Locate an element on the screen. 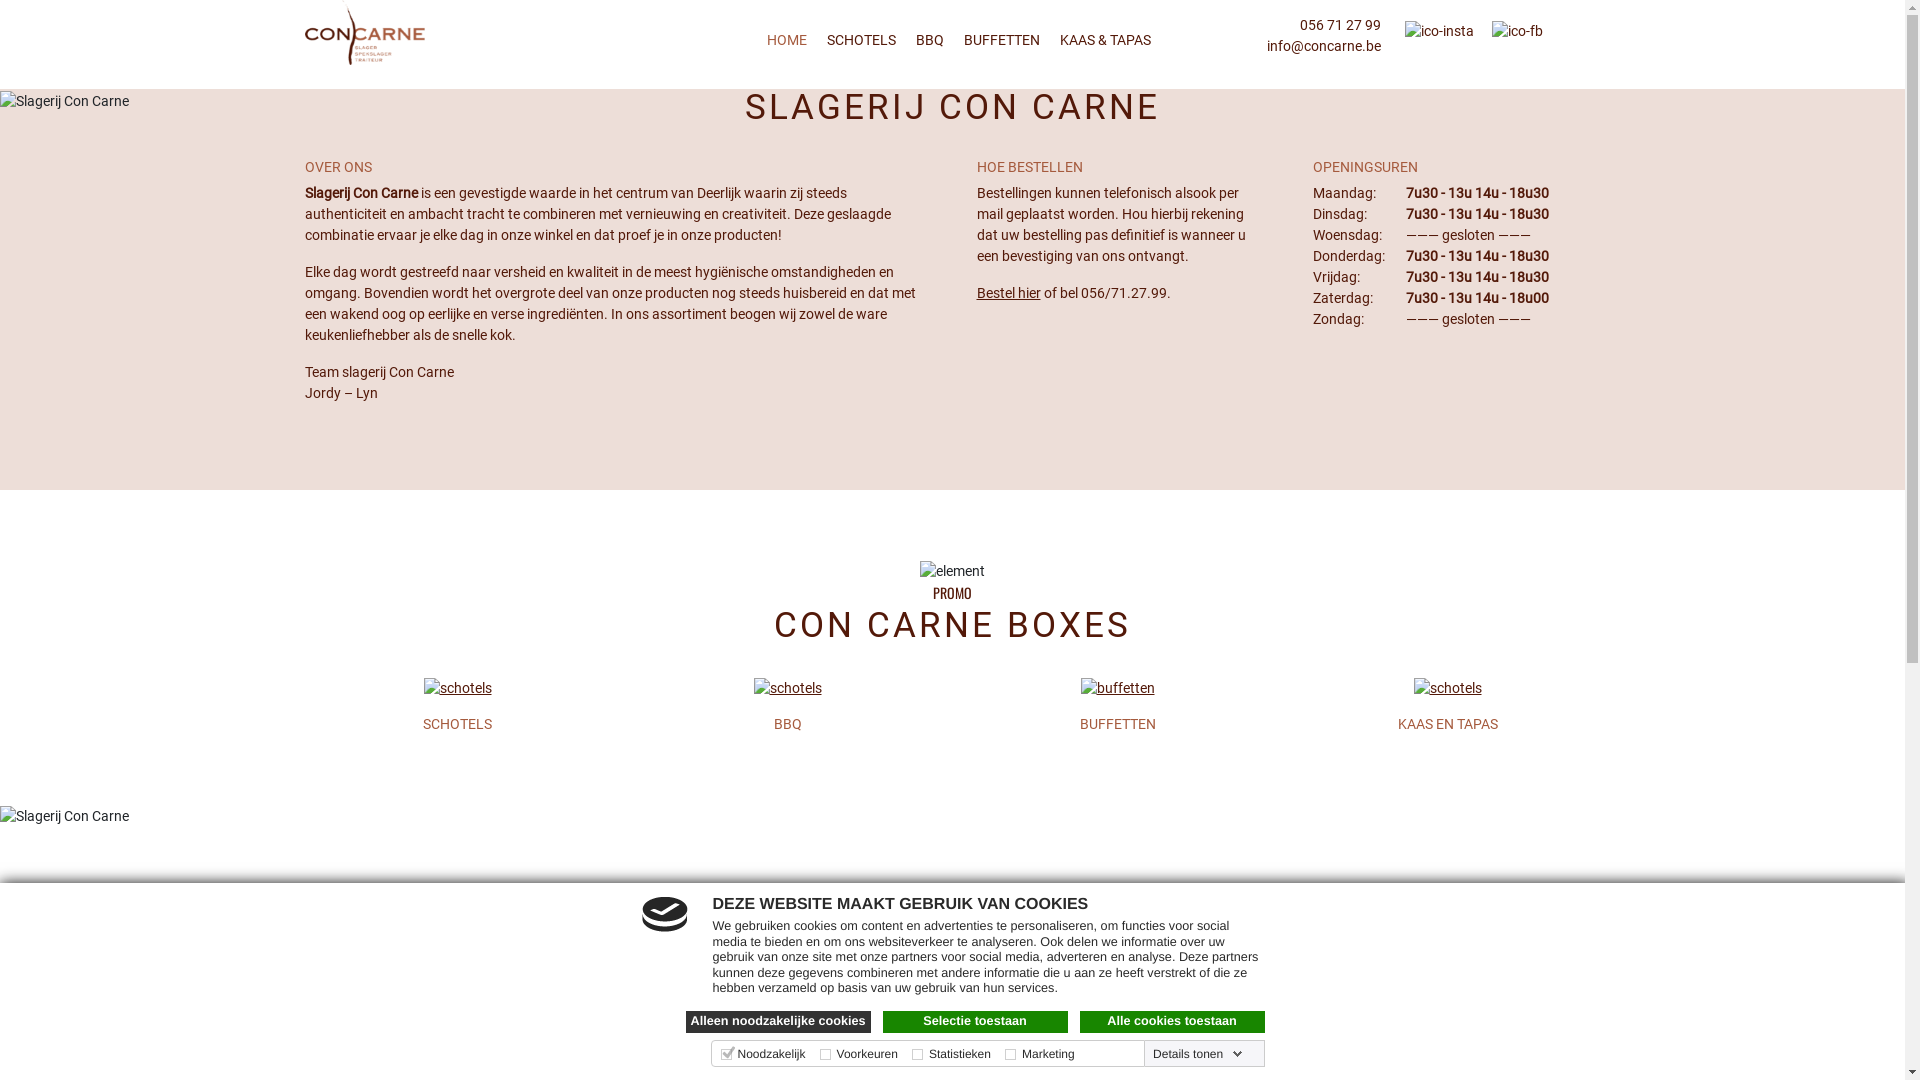 Image resolution: width=1920 pixels, height=1080 pixels. BBQ is located at coordinates (930, 40).